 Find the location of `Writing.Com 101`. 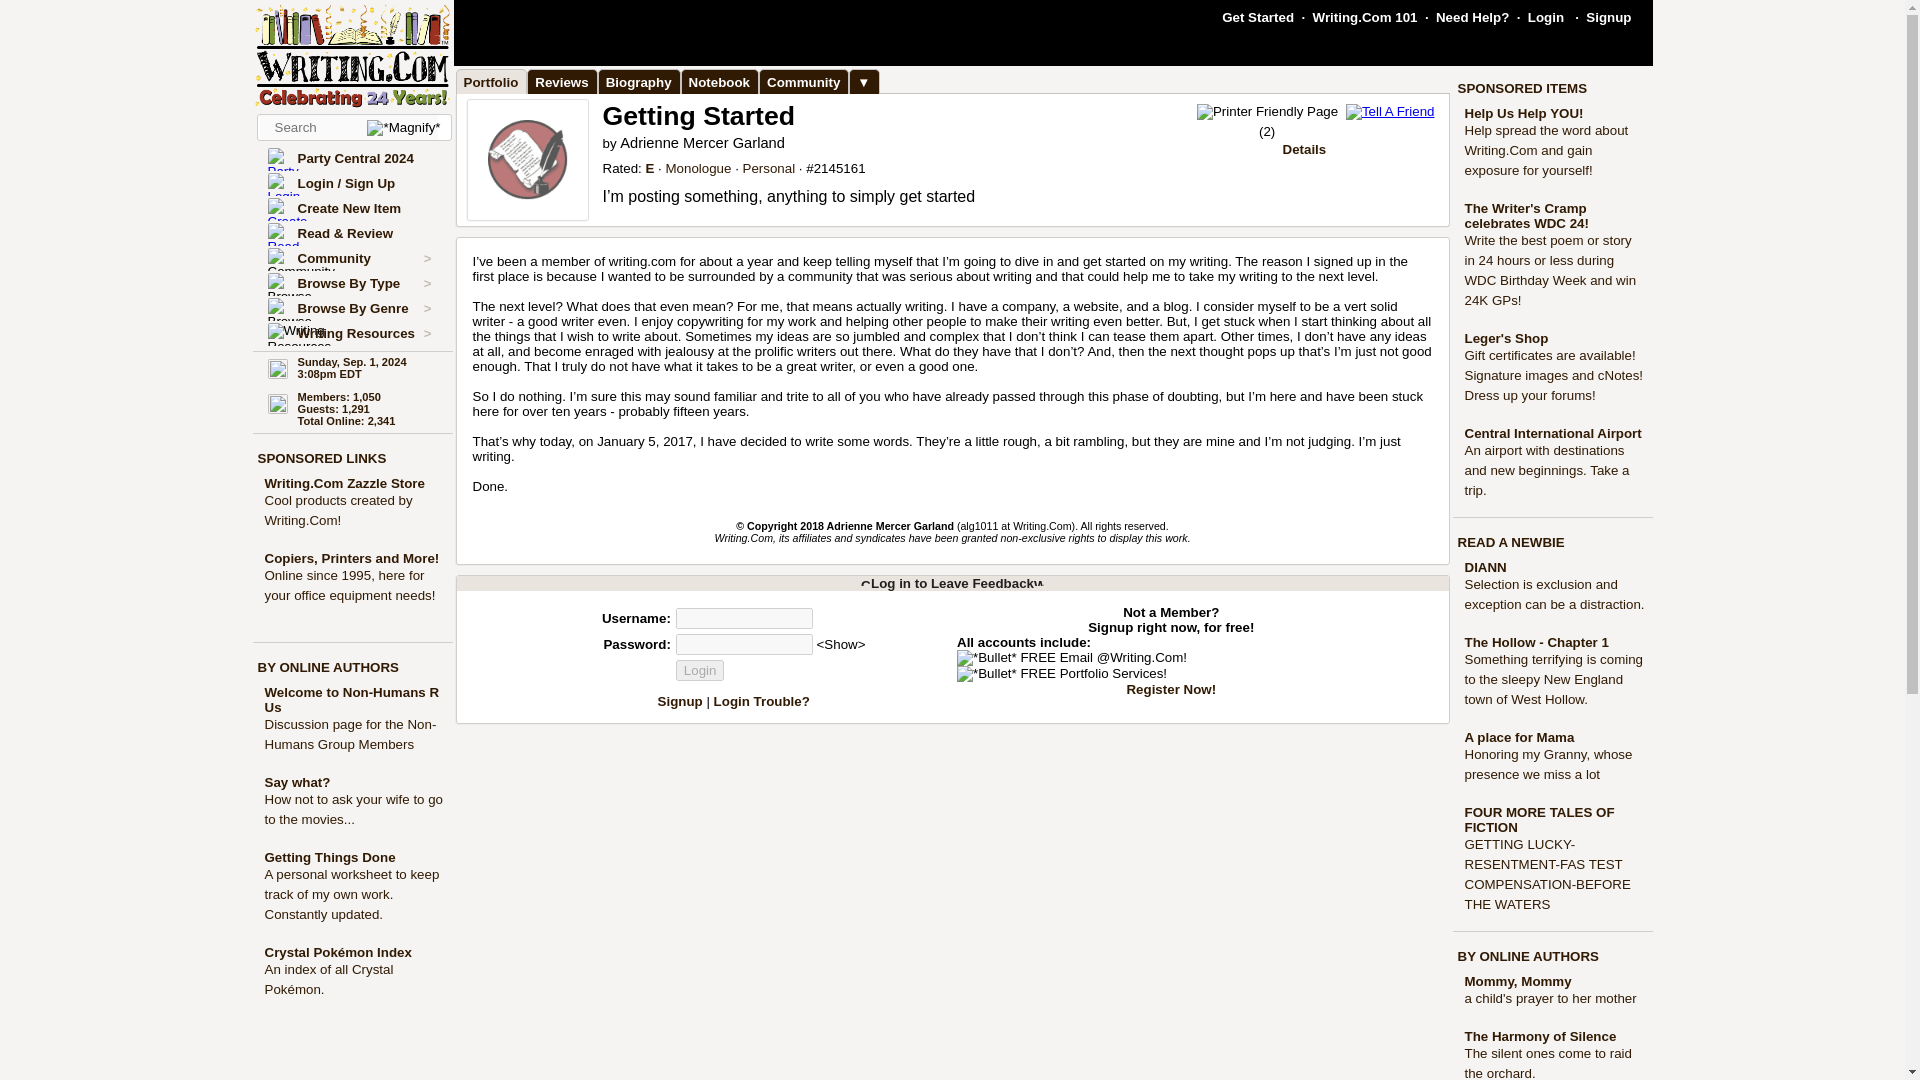

Writing.Com 101 is located at coordinates (1366, 16).